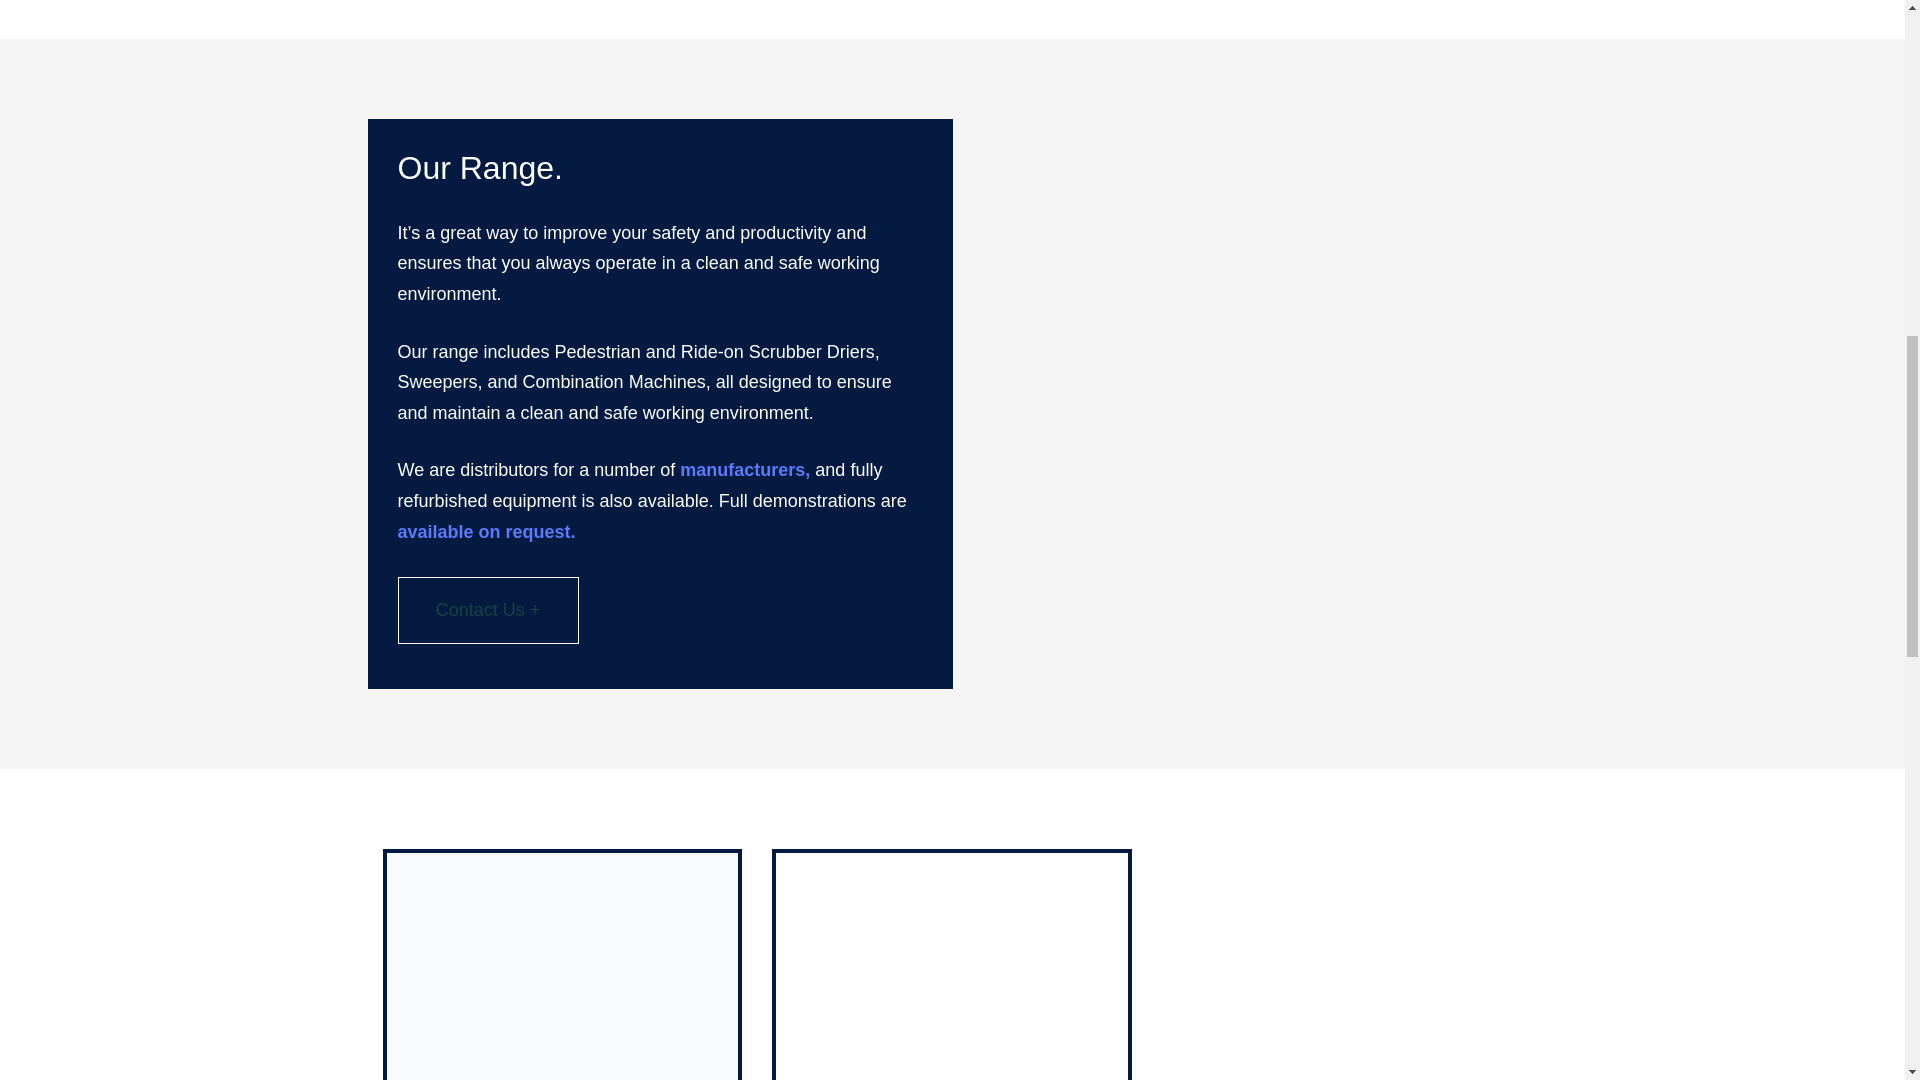 This screenshot has width=1920, height=1080. Describe the element at coordinates (561, 966) in the screenshot. I see `Industrial Cleaning Equipment 1` at that location.